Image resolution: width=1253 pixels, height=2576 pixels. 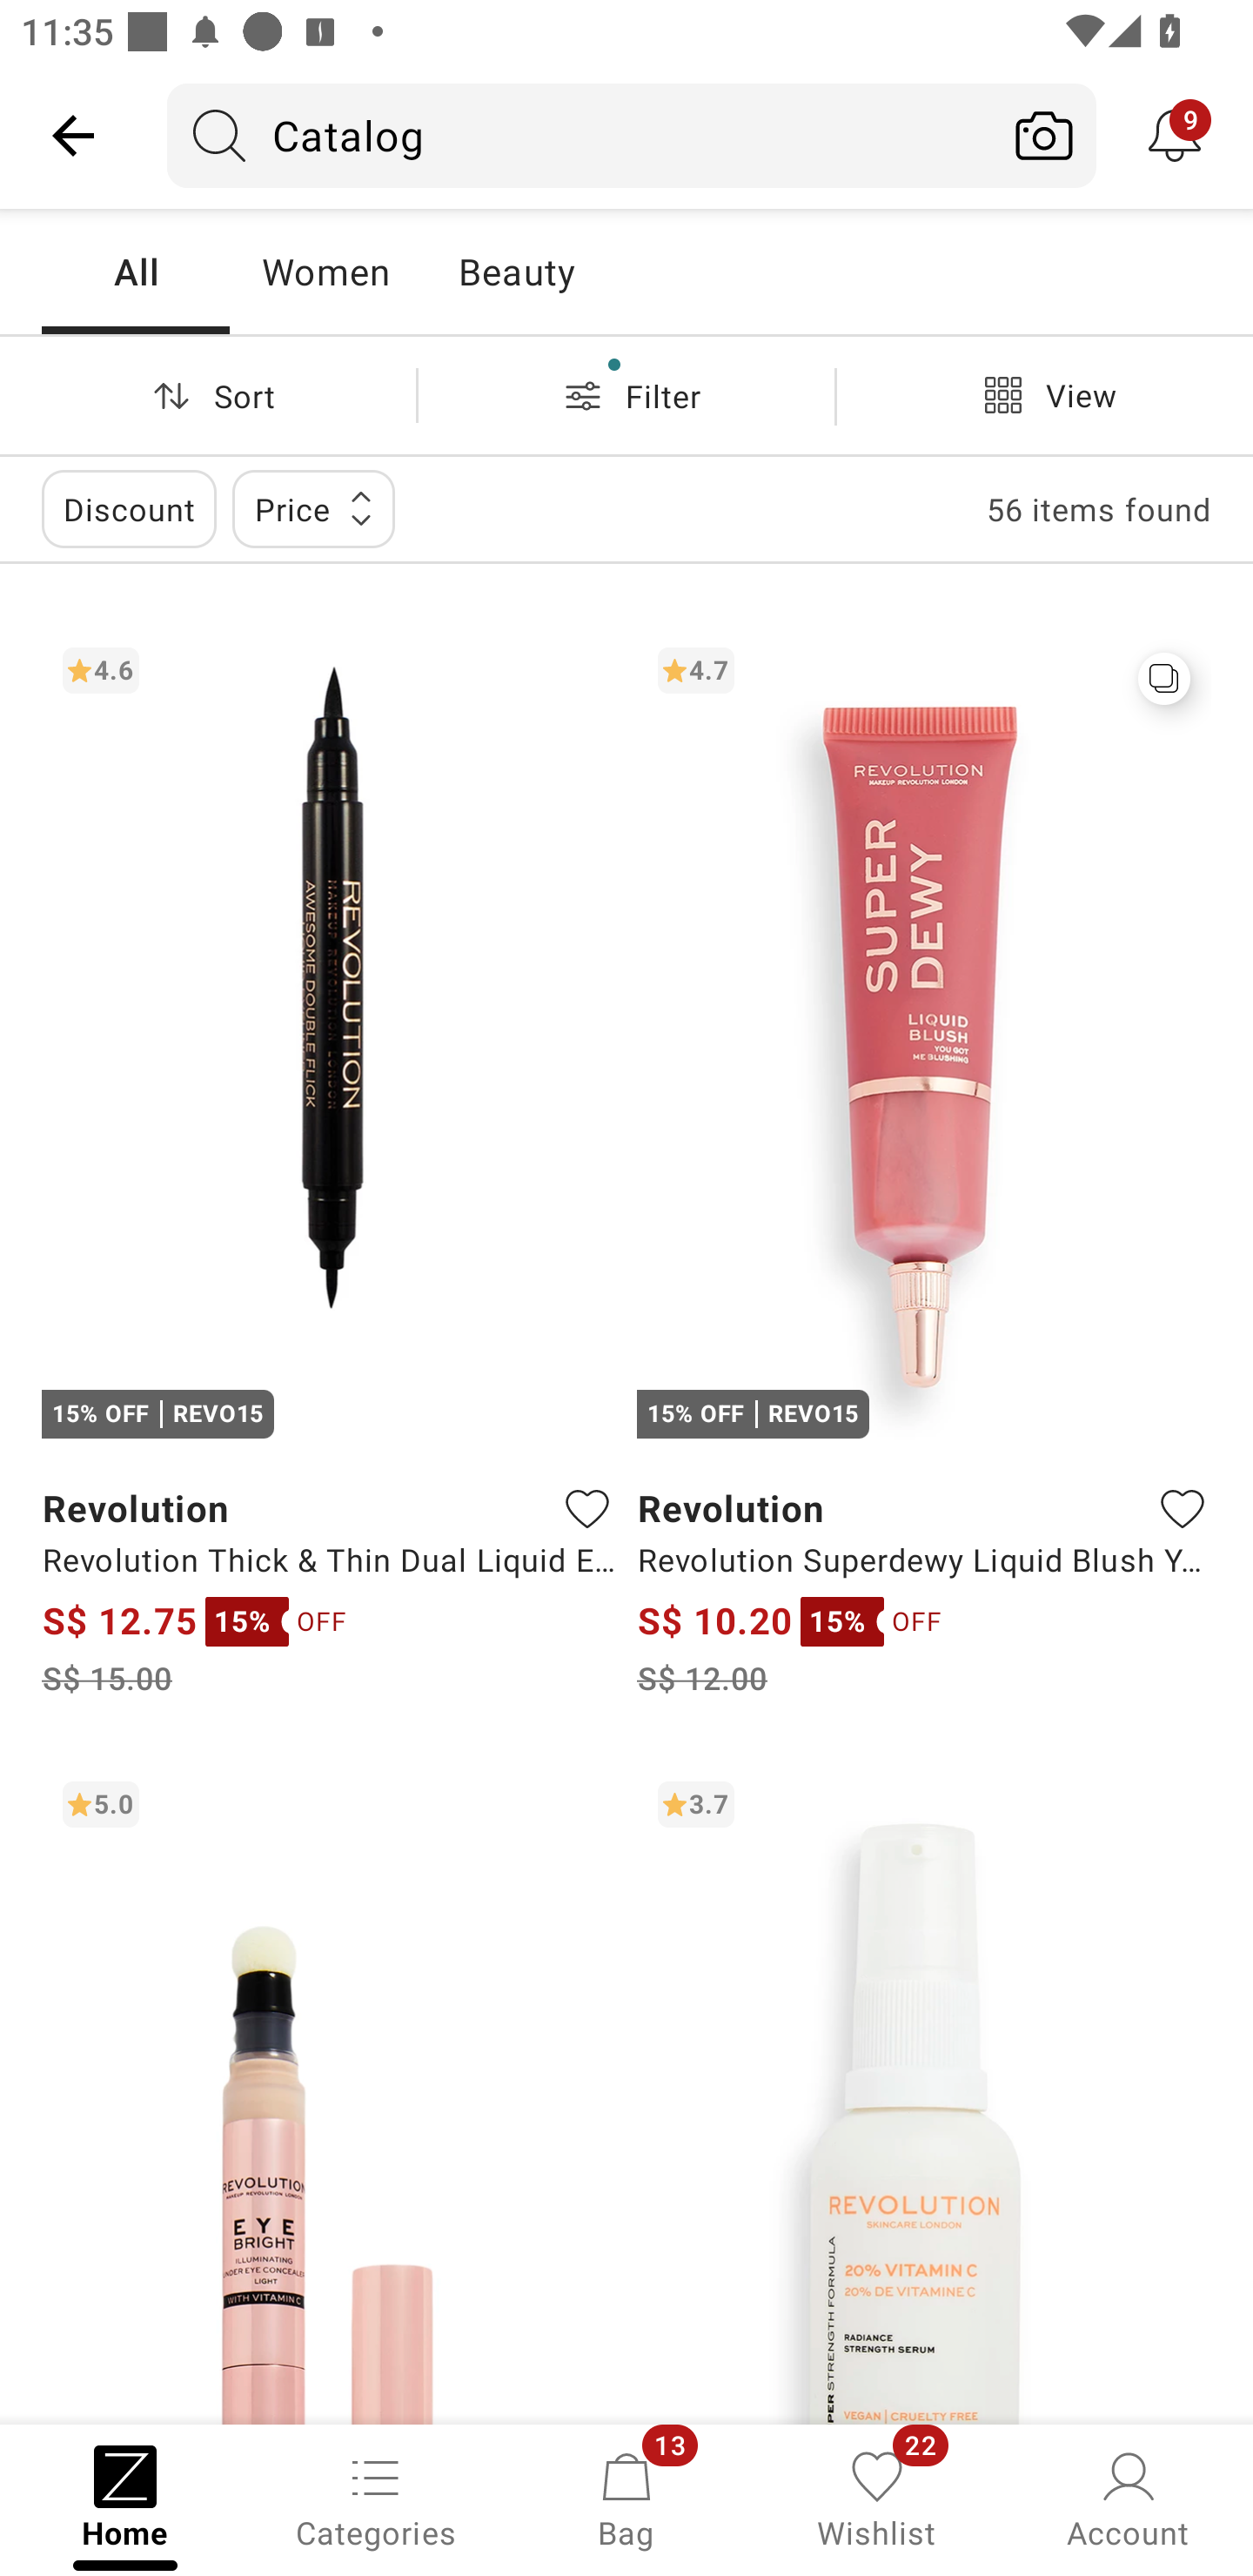 I want to click on Sort, so click(x=208, y=395).